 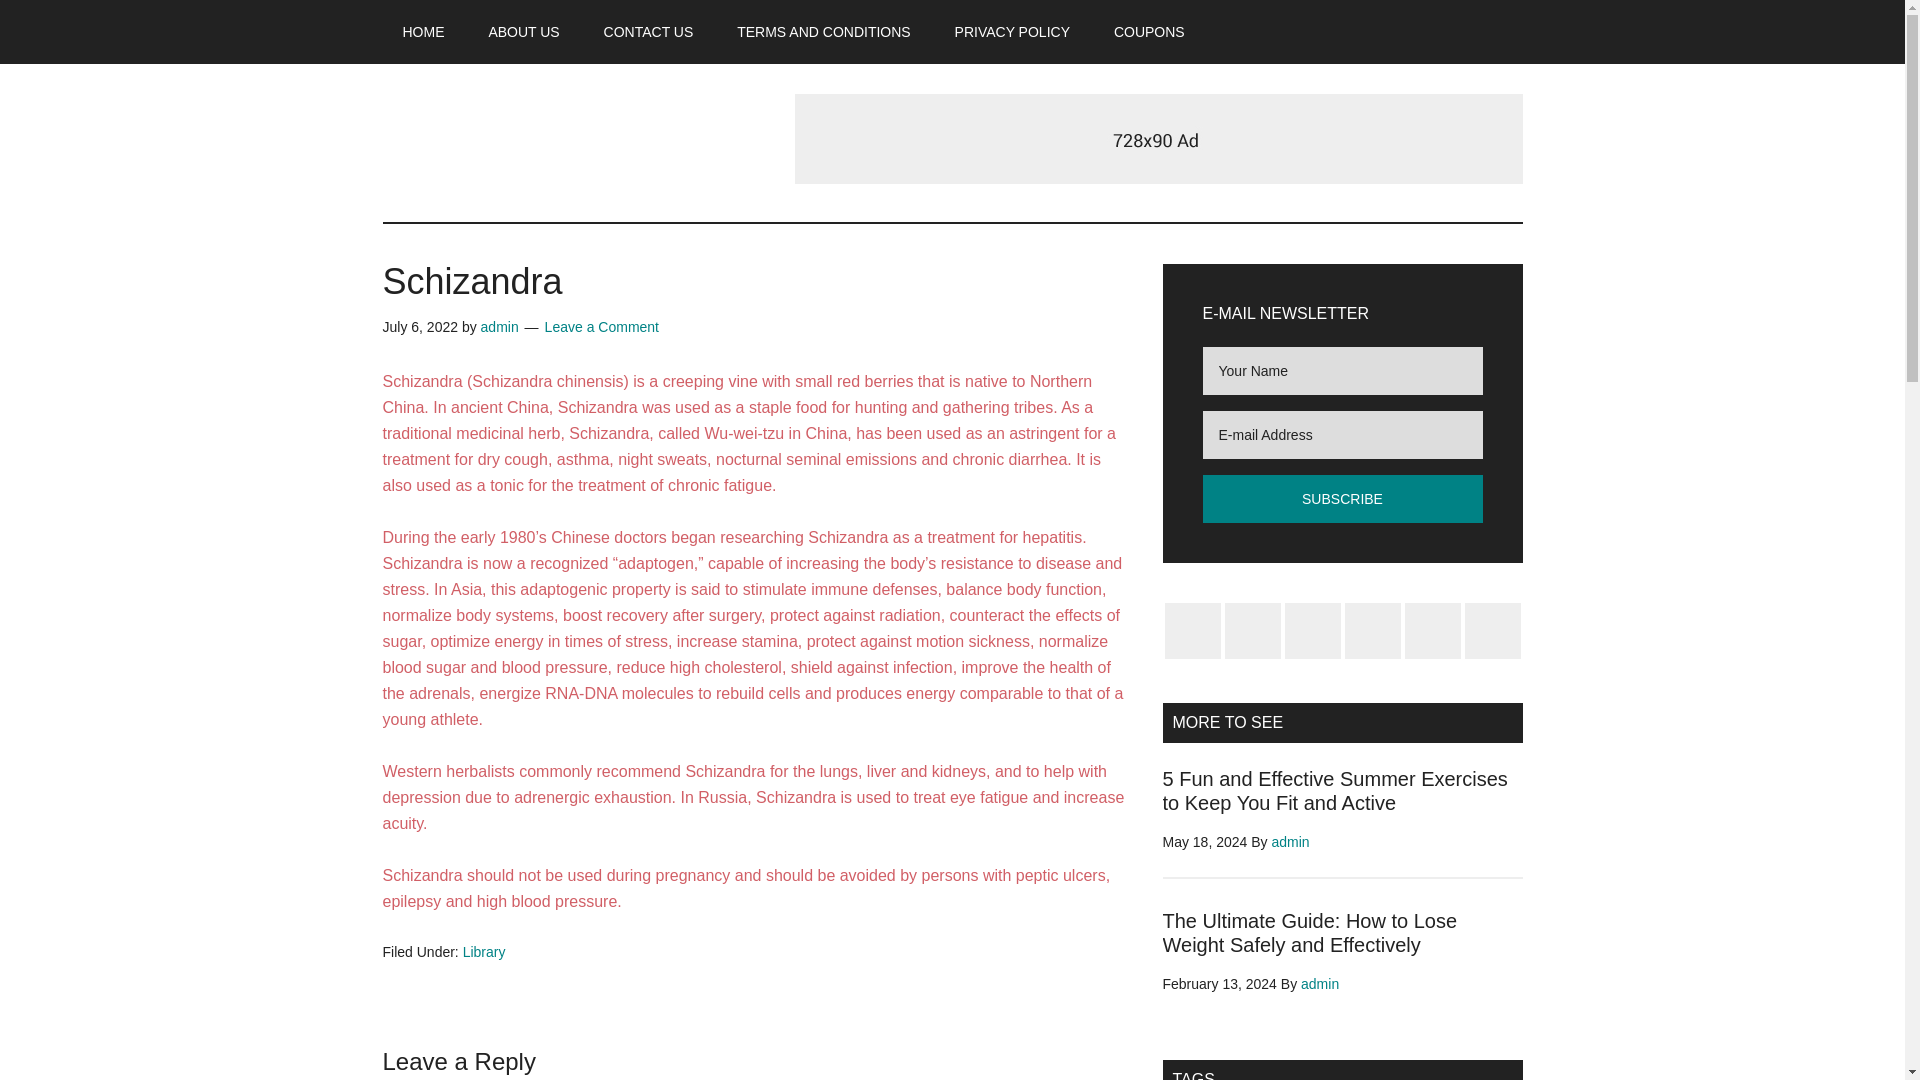 What do you see at coordinates (822, 32) in the screenshot?
I see `TERMS AND CONDITIONS` at bounding box center [822, 32].